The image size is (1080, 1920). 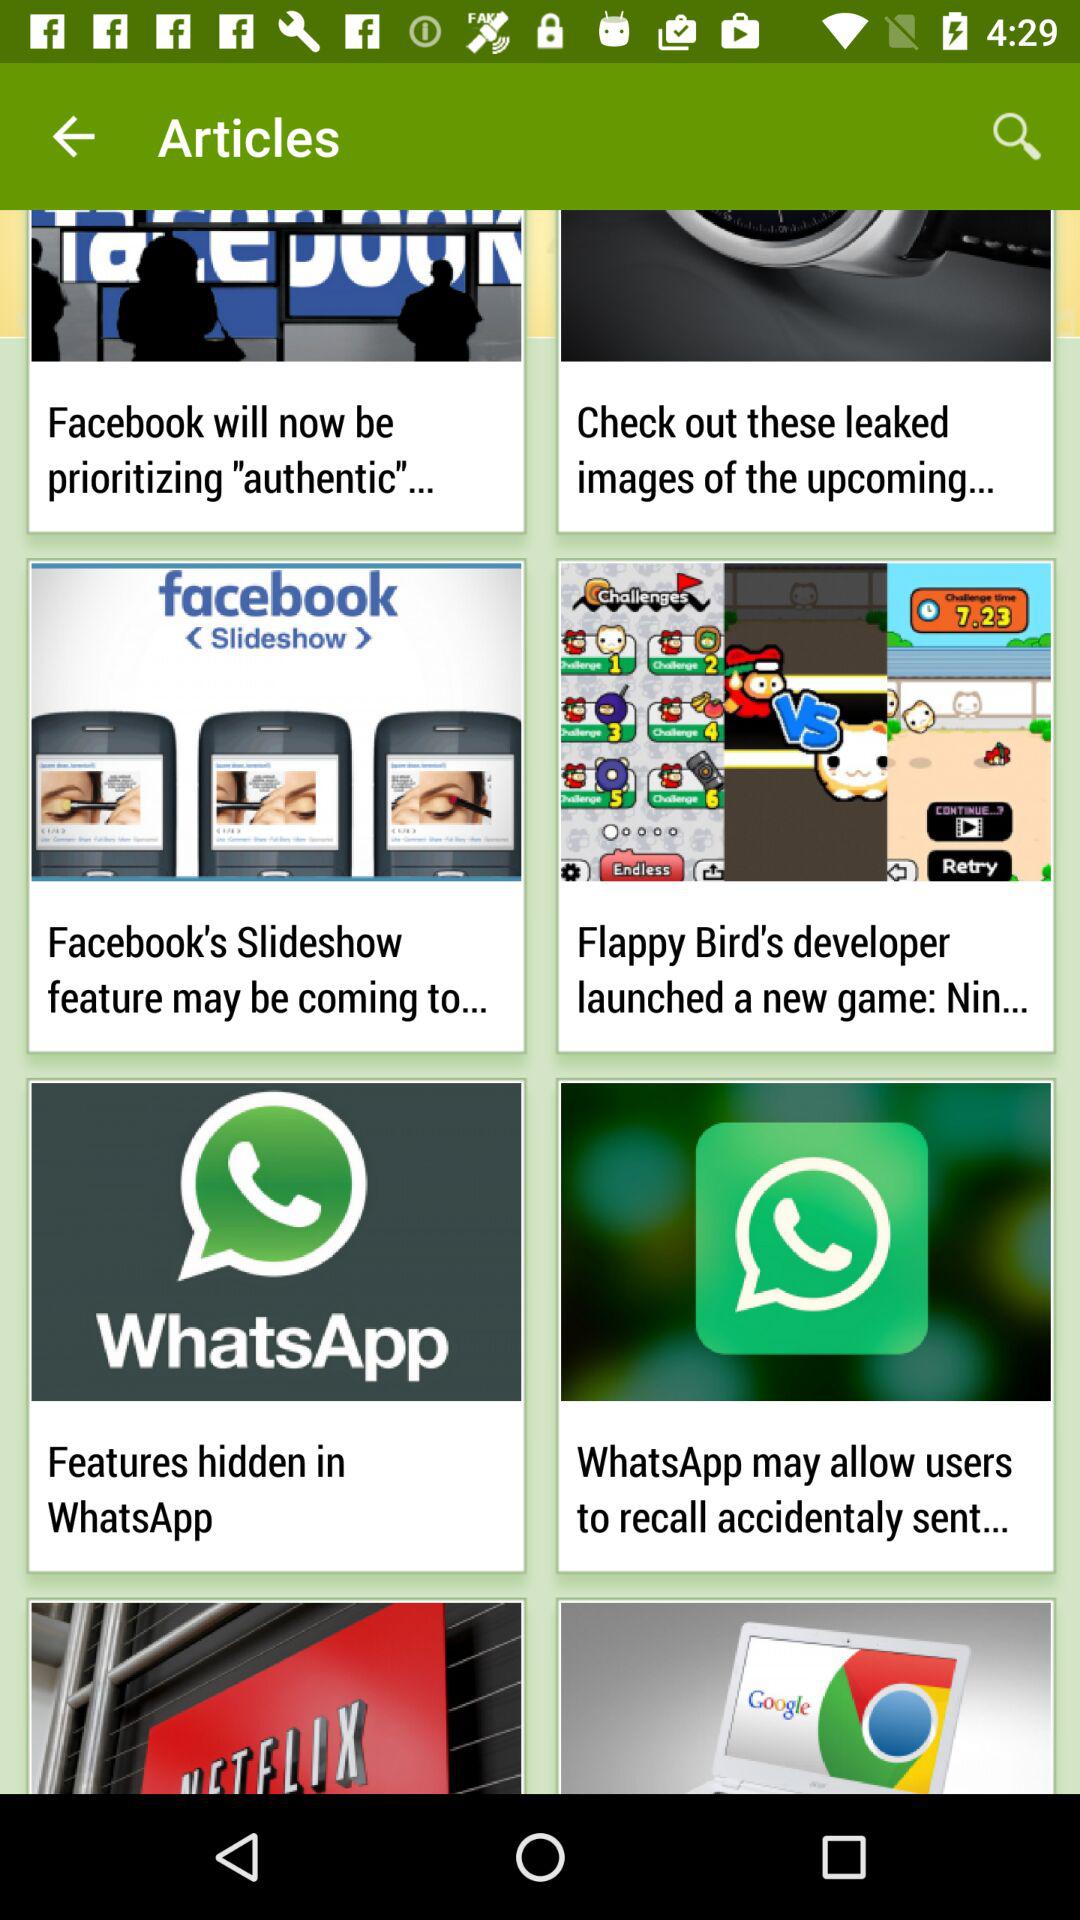 I want to click on turn on app next to the articles item, so click(x=73, y=136).